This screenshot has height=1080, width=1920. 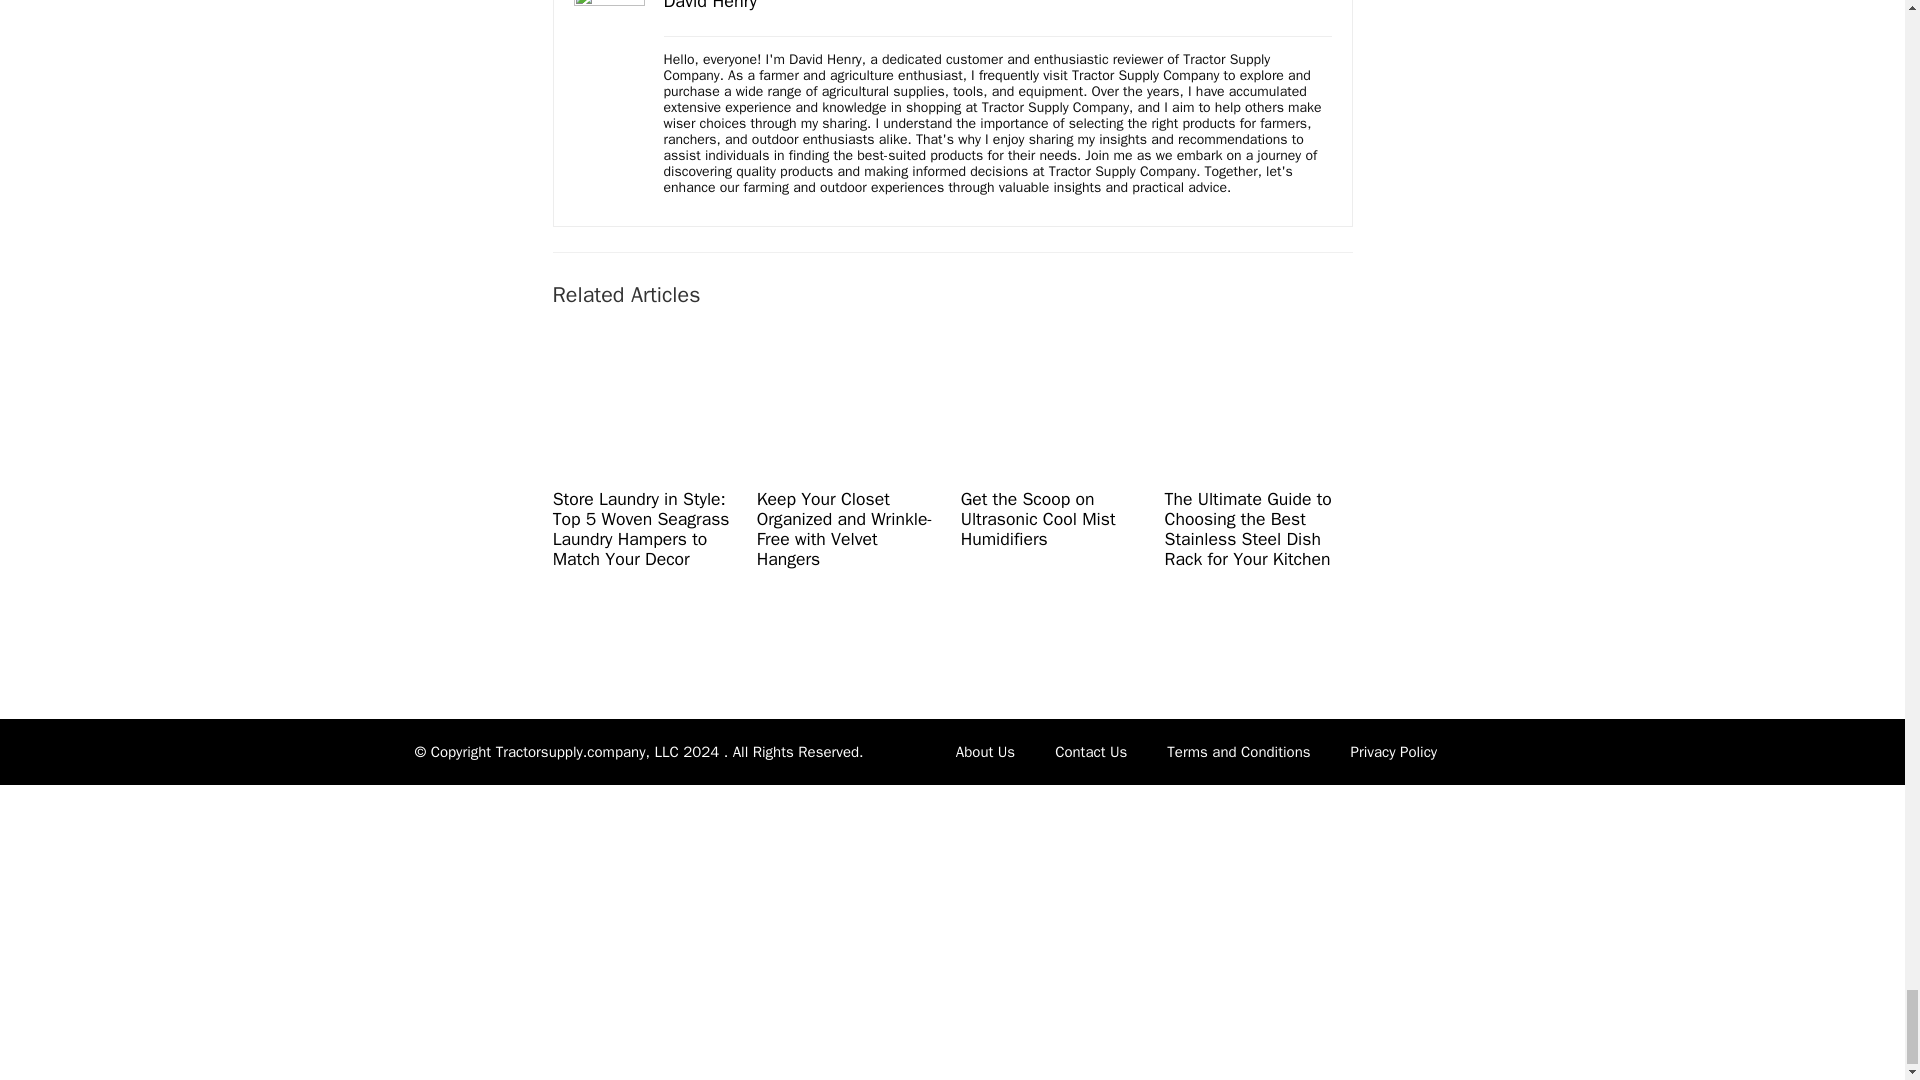 What do you see at coordinates (985, 752) in the screenshot?
I see `About Us` at bounding box center [985, 752].